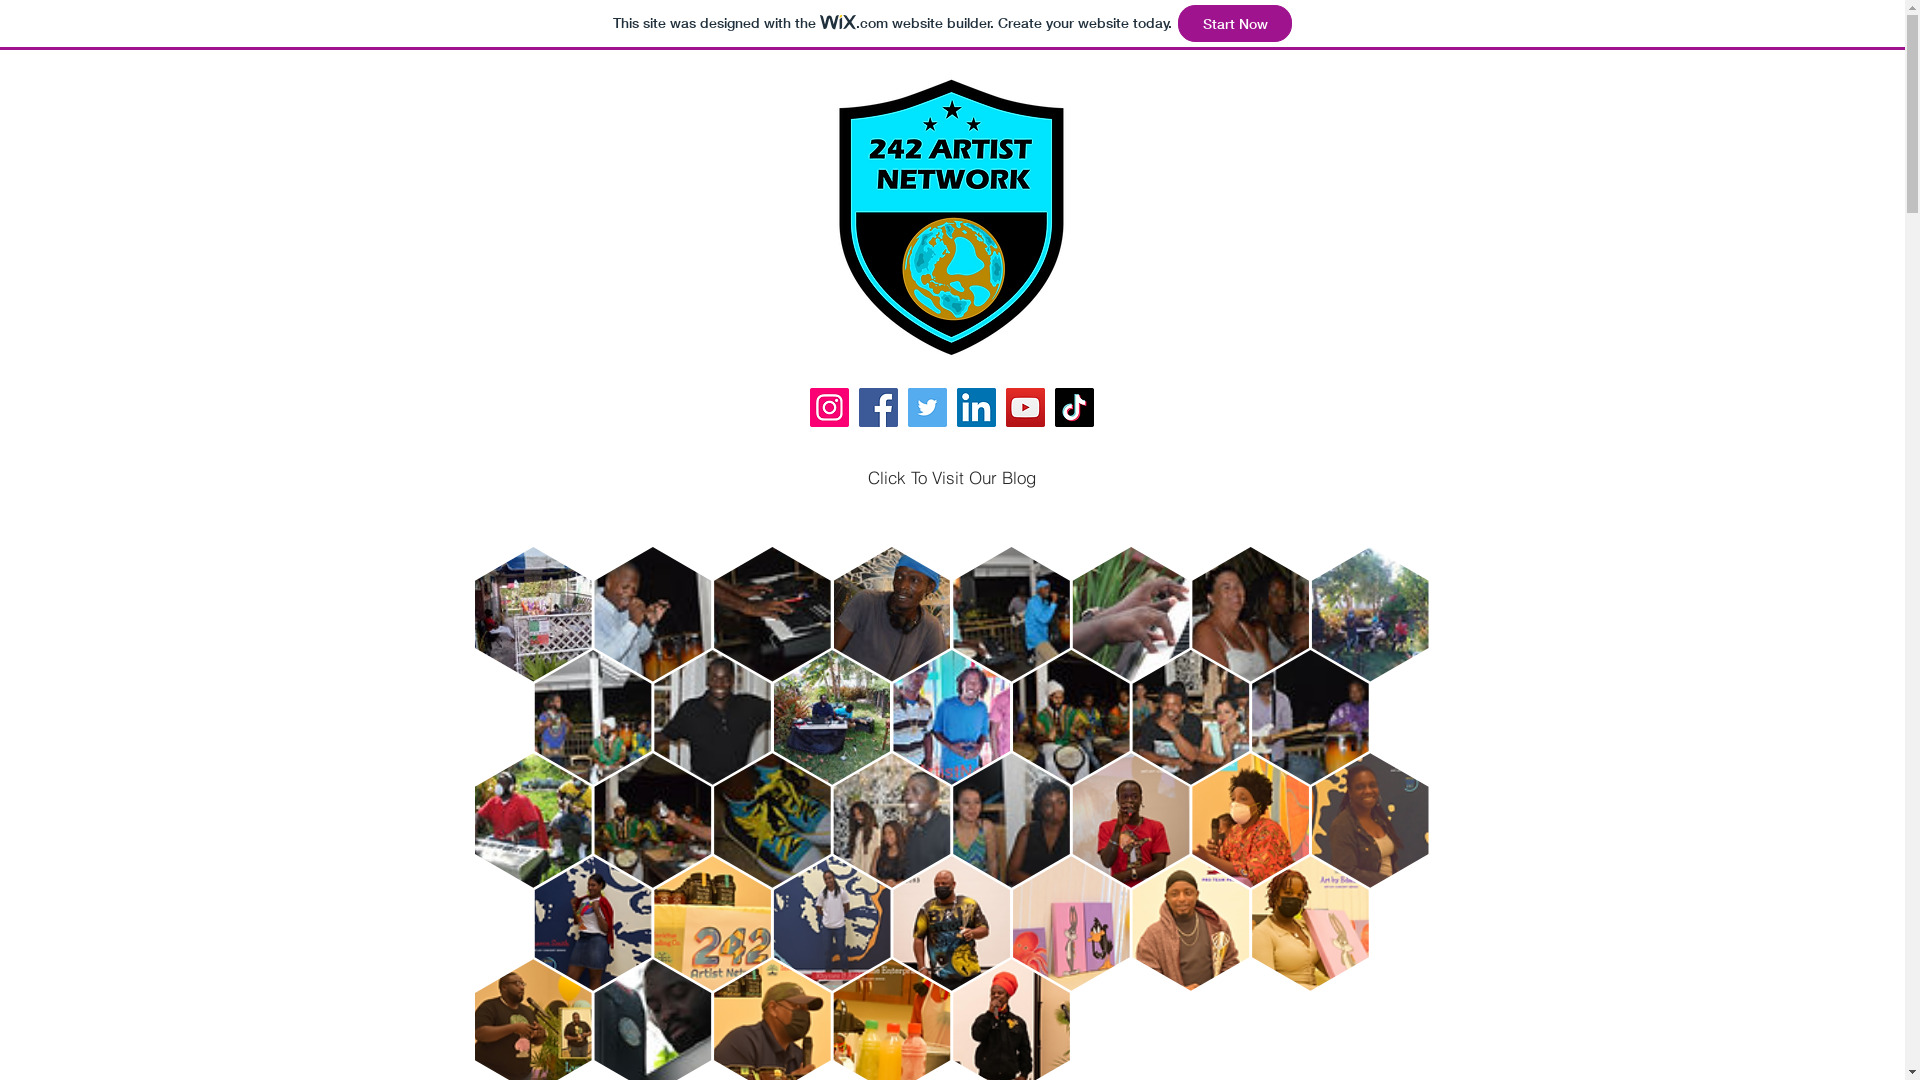 The height and width of the screenshot is (1080, 1920). Describe the element at coordinates (952, 477) in the screenshot. I see `Click To Visit Our Blog` at that location.